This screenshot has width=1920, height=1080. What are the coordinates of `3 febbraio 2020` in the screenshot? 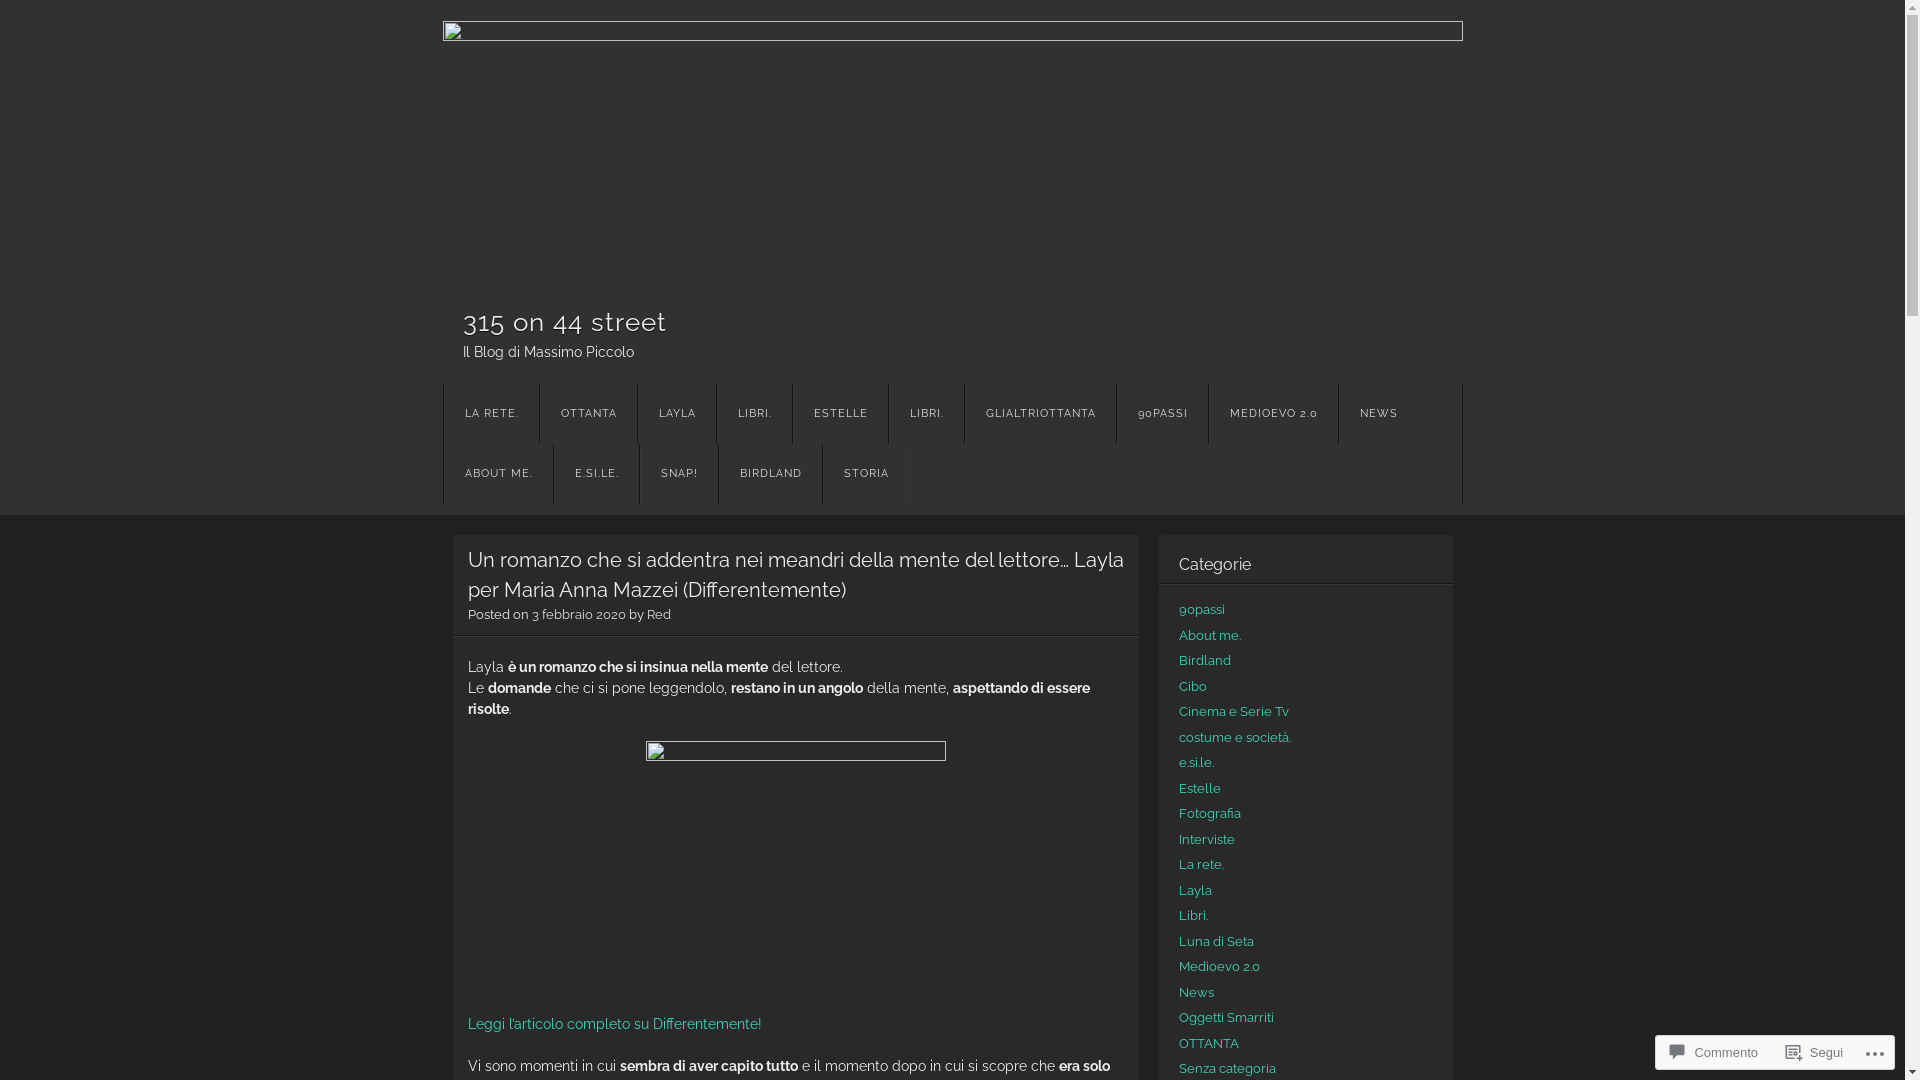 It's located at (579, 614).